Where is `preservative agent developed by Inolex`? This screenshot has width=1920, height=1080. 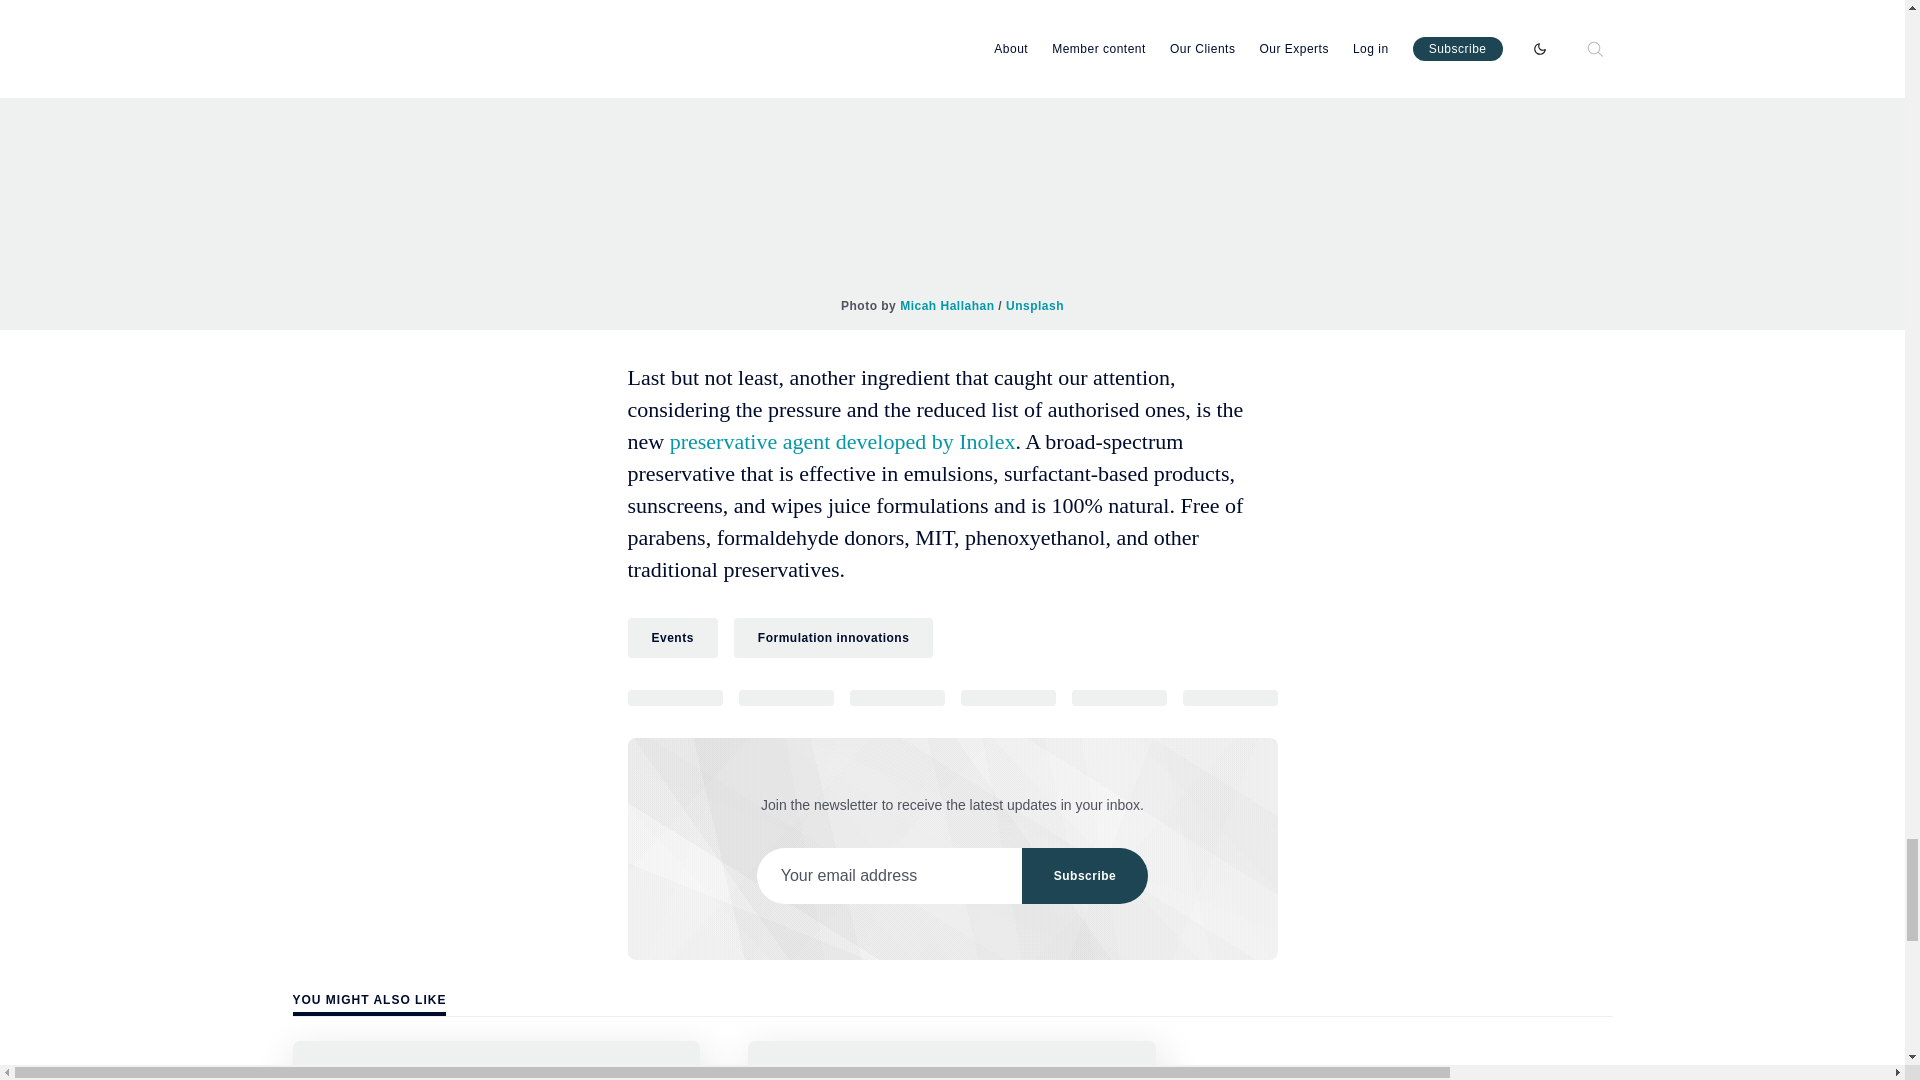 preservative agent developed by Inolex is located at coordinates (840, 440).